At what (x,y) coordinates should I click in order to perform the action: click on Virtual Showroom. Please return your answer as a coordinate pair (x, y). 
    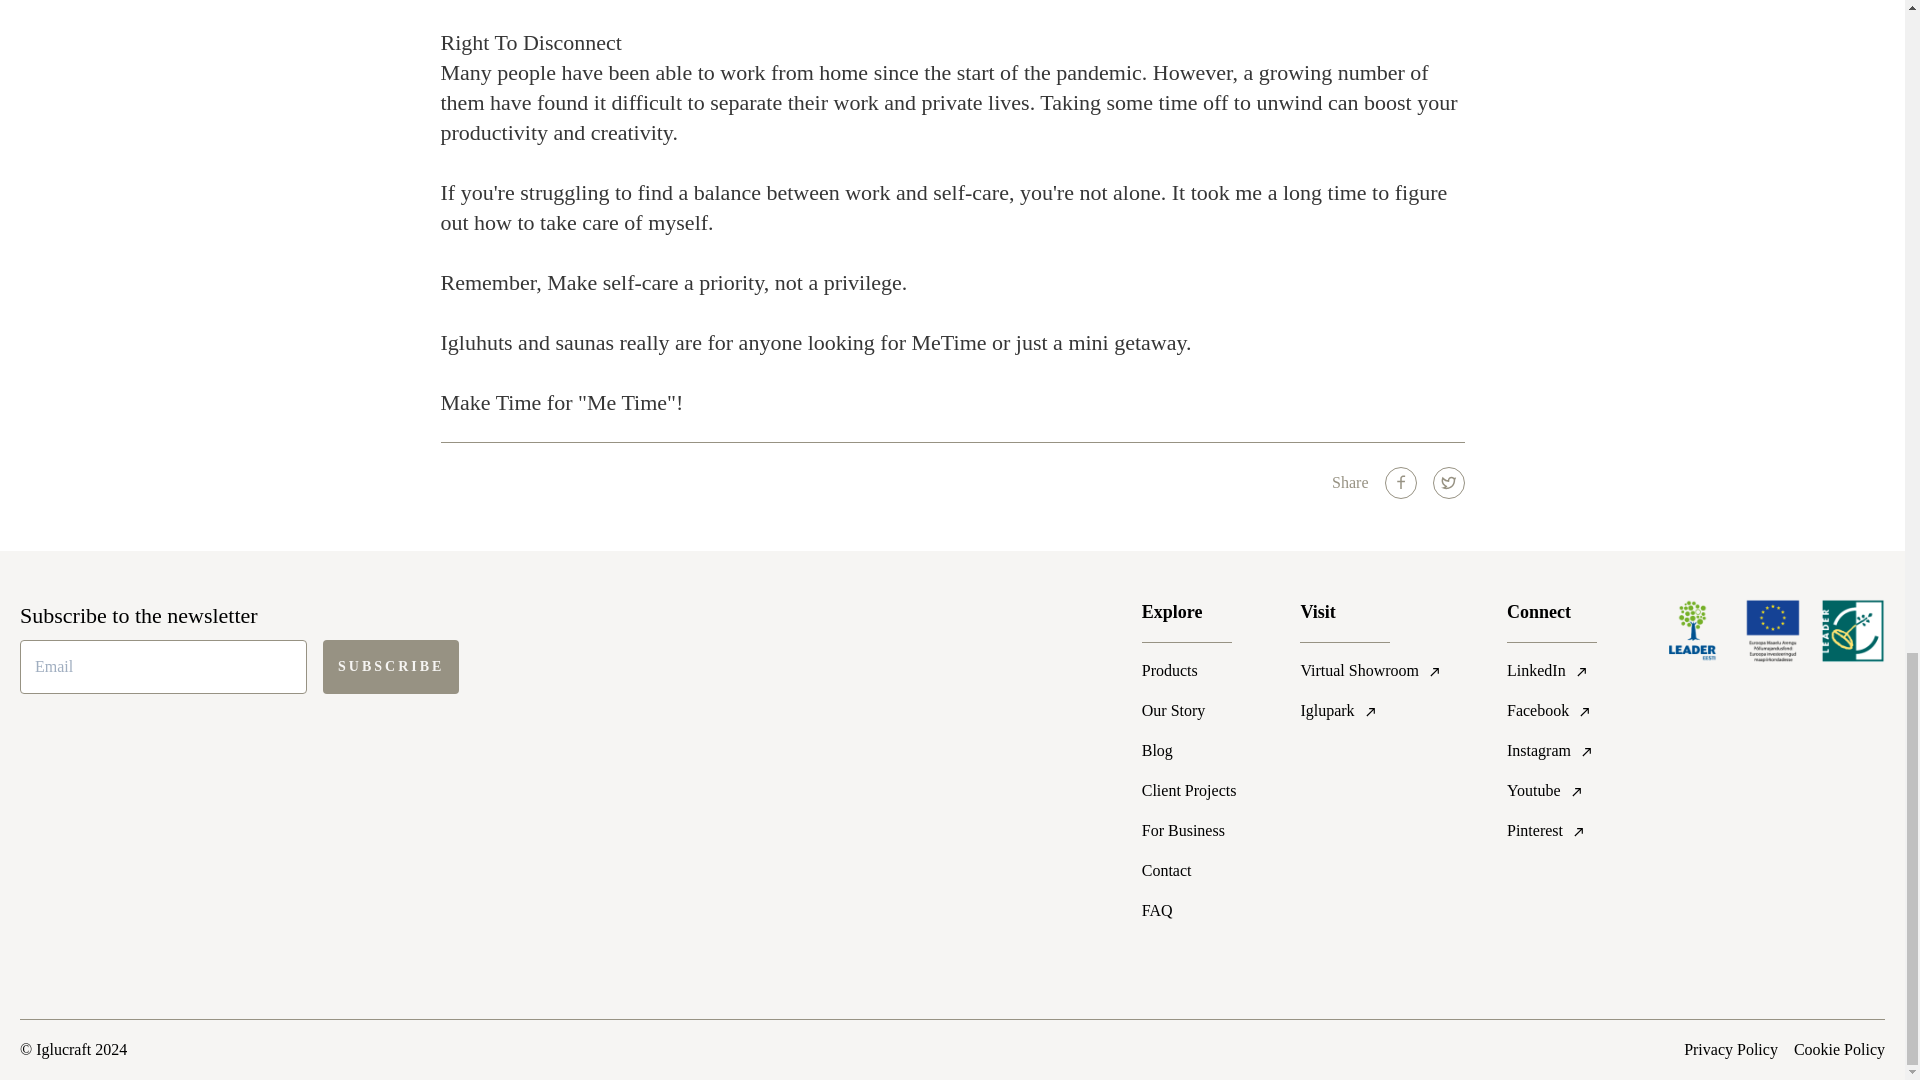
    Looking at the image, I should click on (1371, 670).